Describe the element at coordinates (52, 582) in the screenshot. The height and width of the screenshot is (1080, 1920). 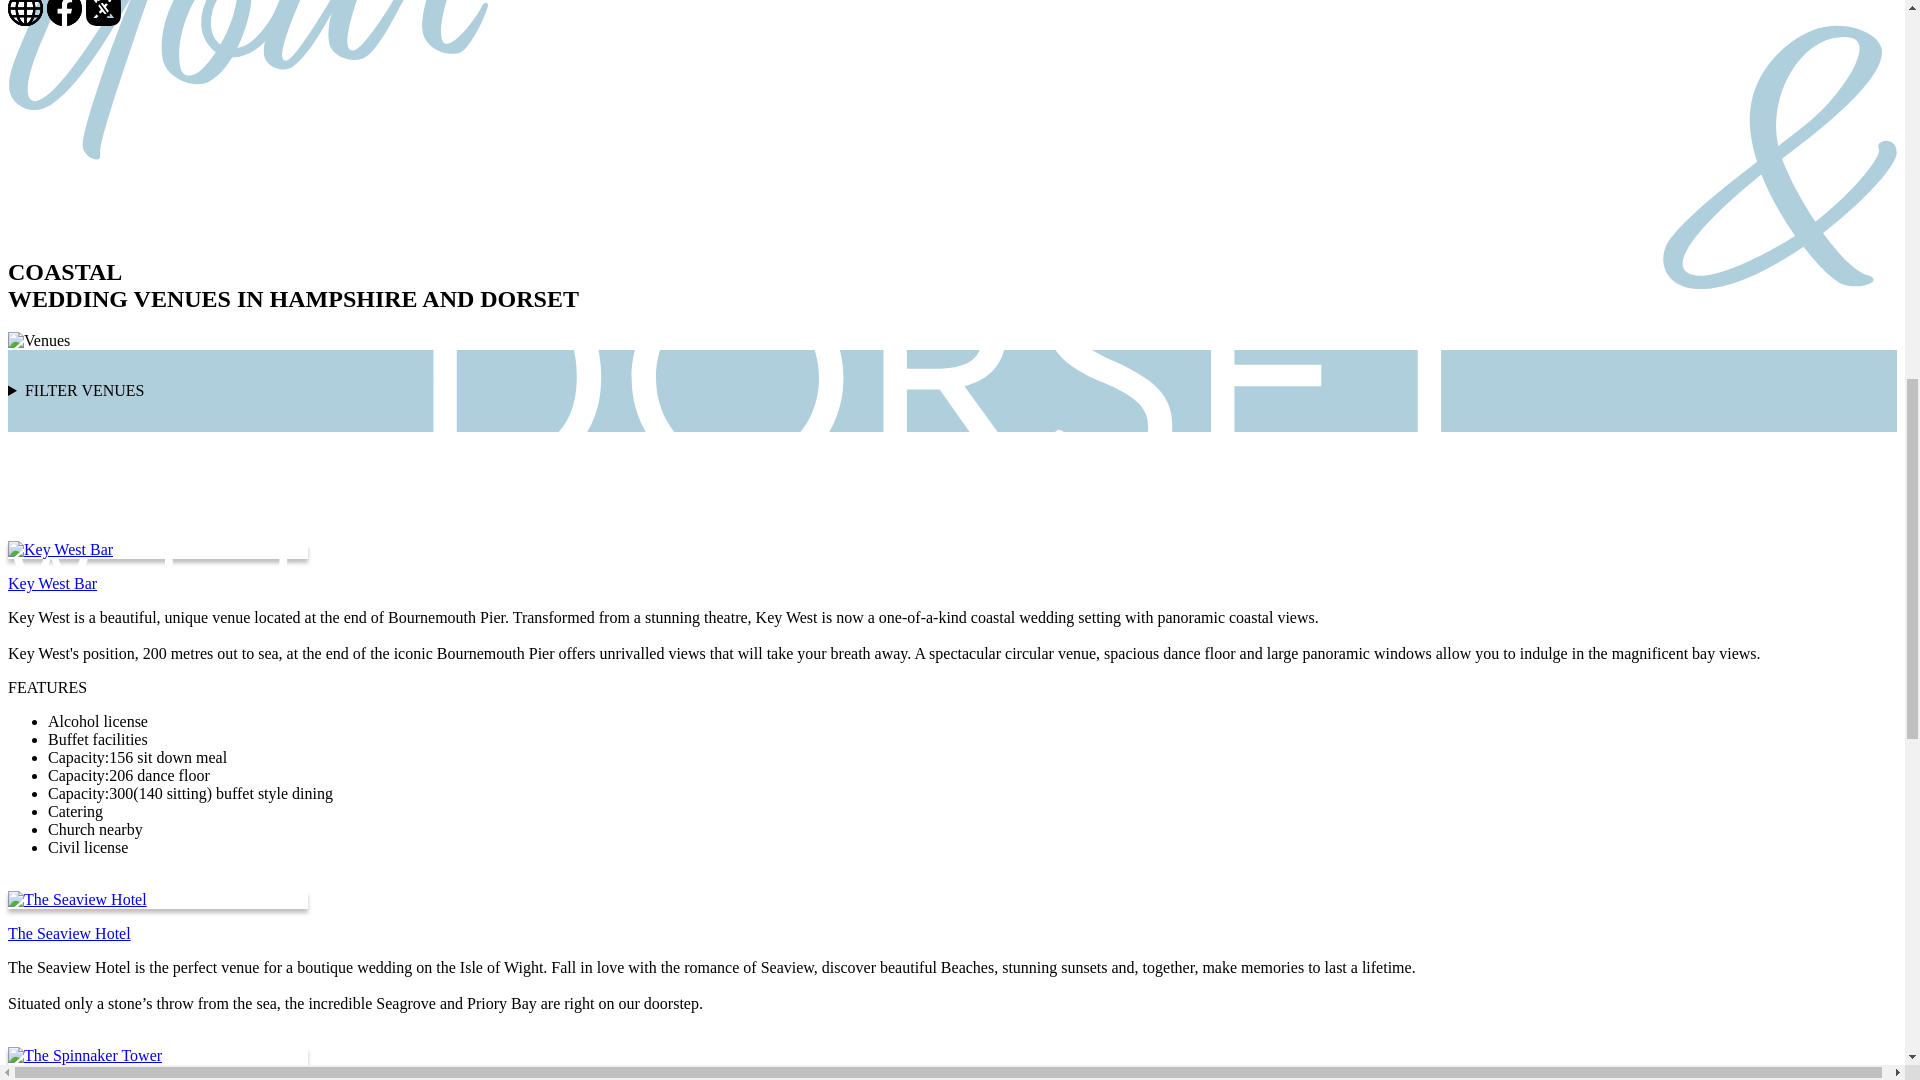
I see `Discover more about Key West Bar` at that location.